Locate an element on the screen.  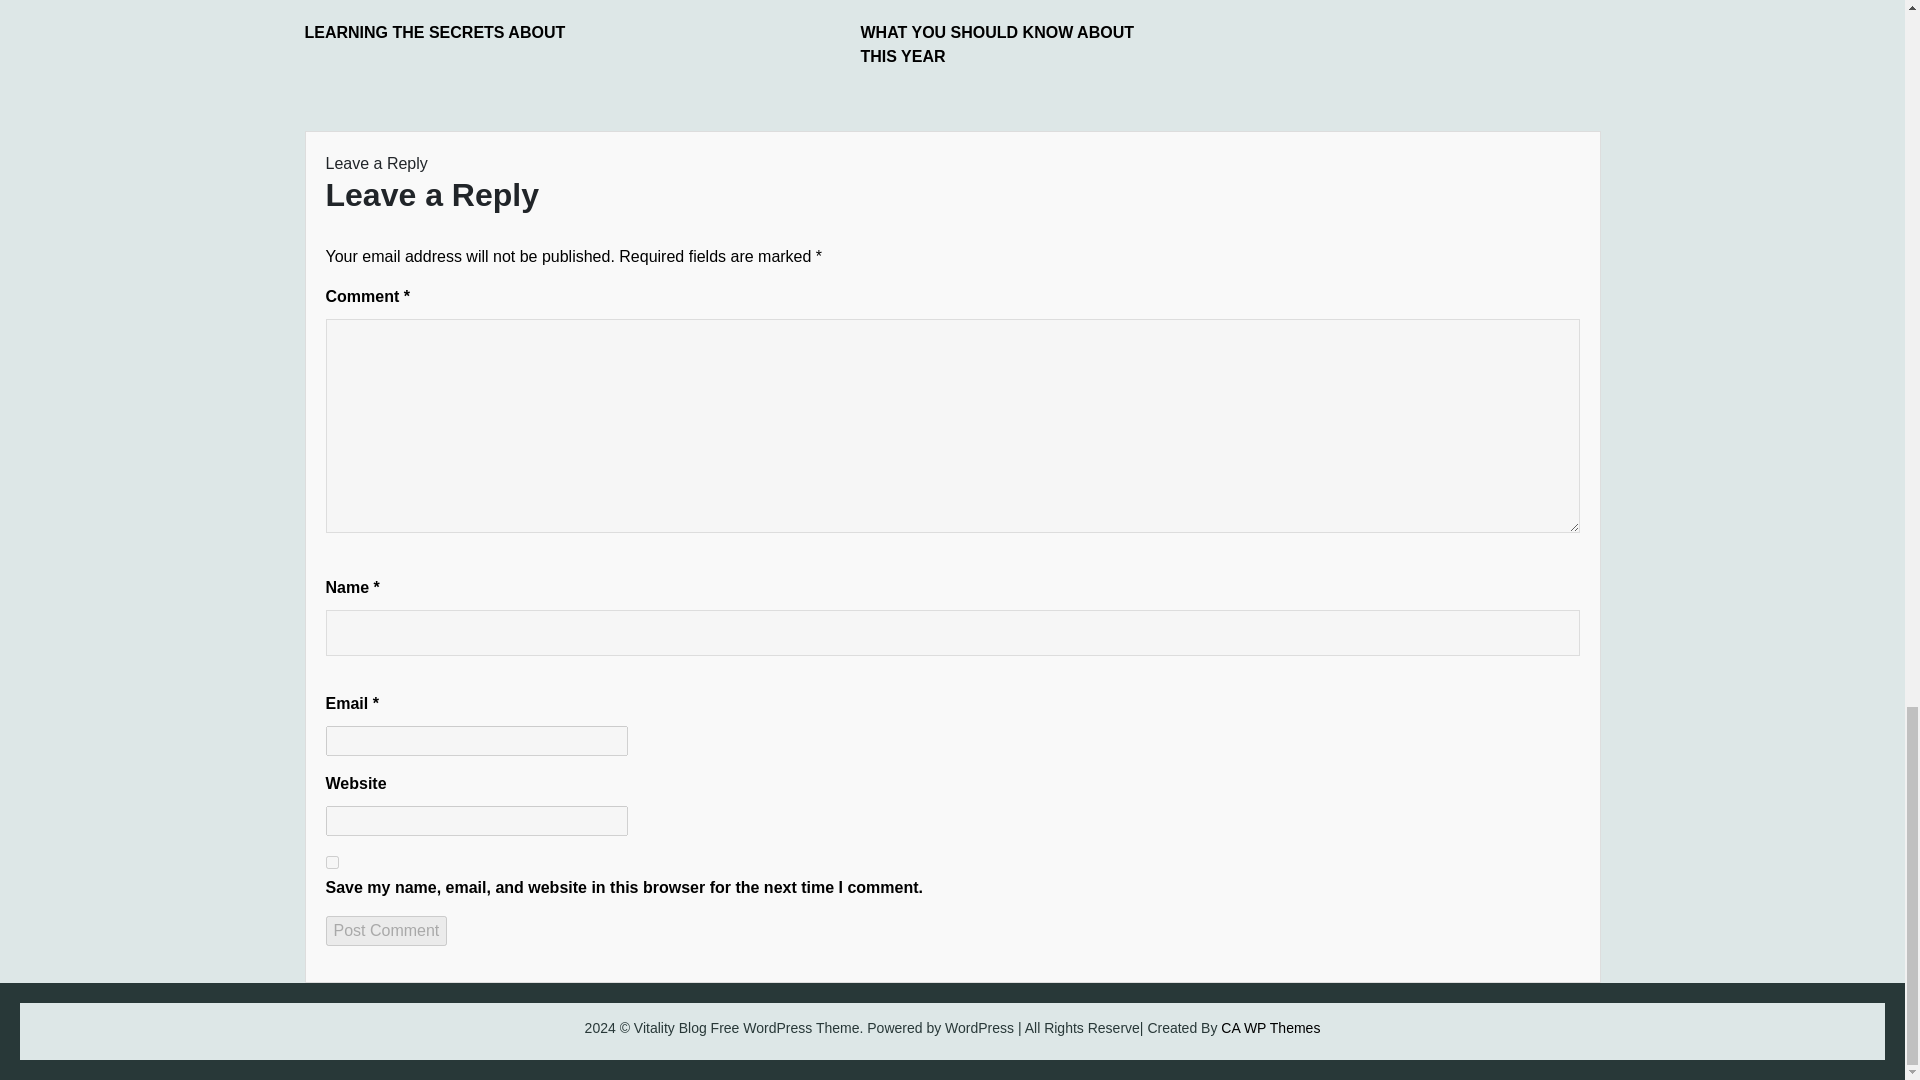
LEARNING THE SECRETS ABOUT is located at coordinates (454, 32).